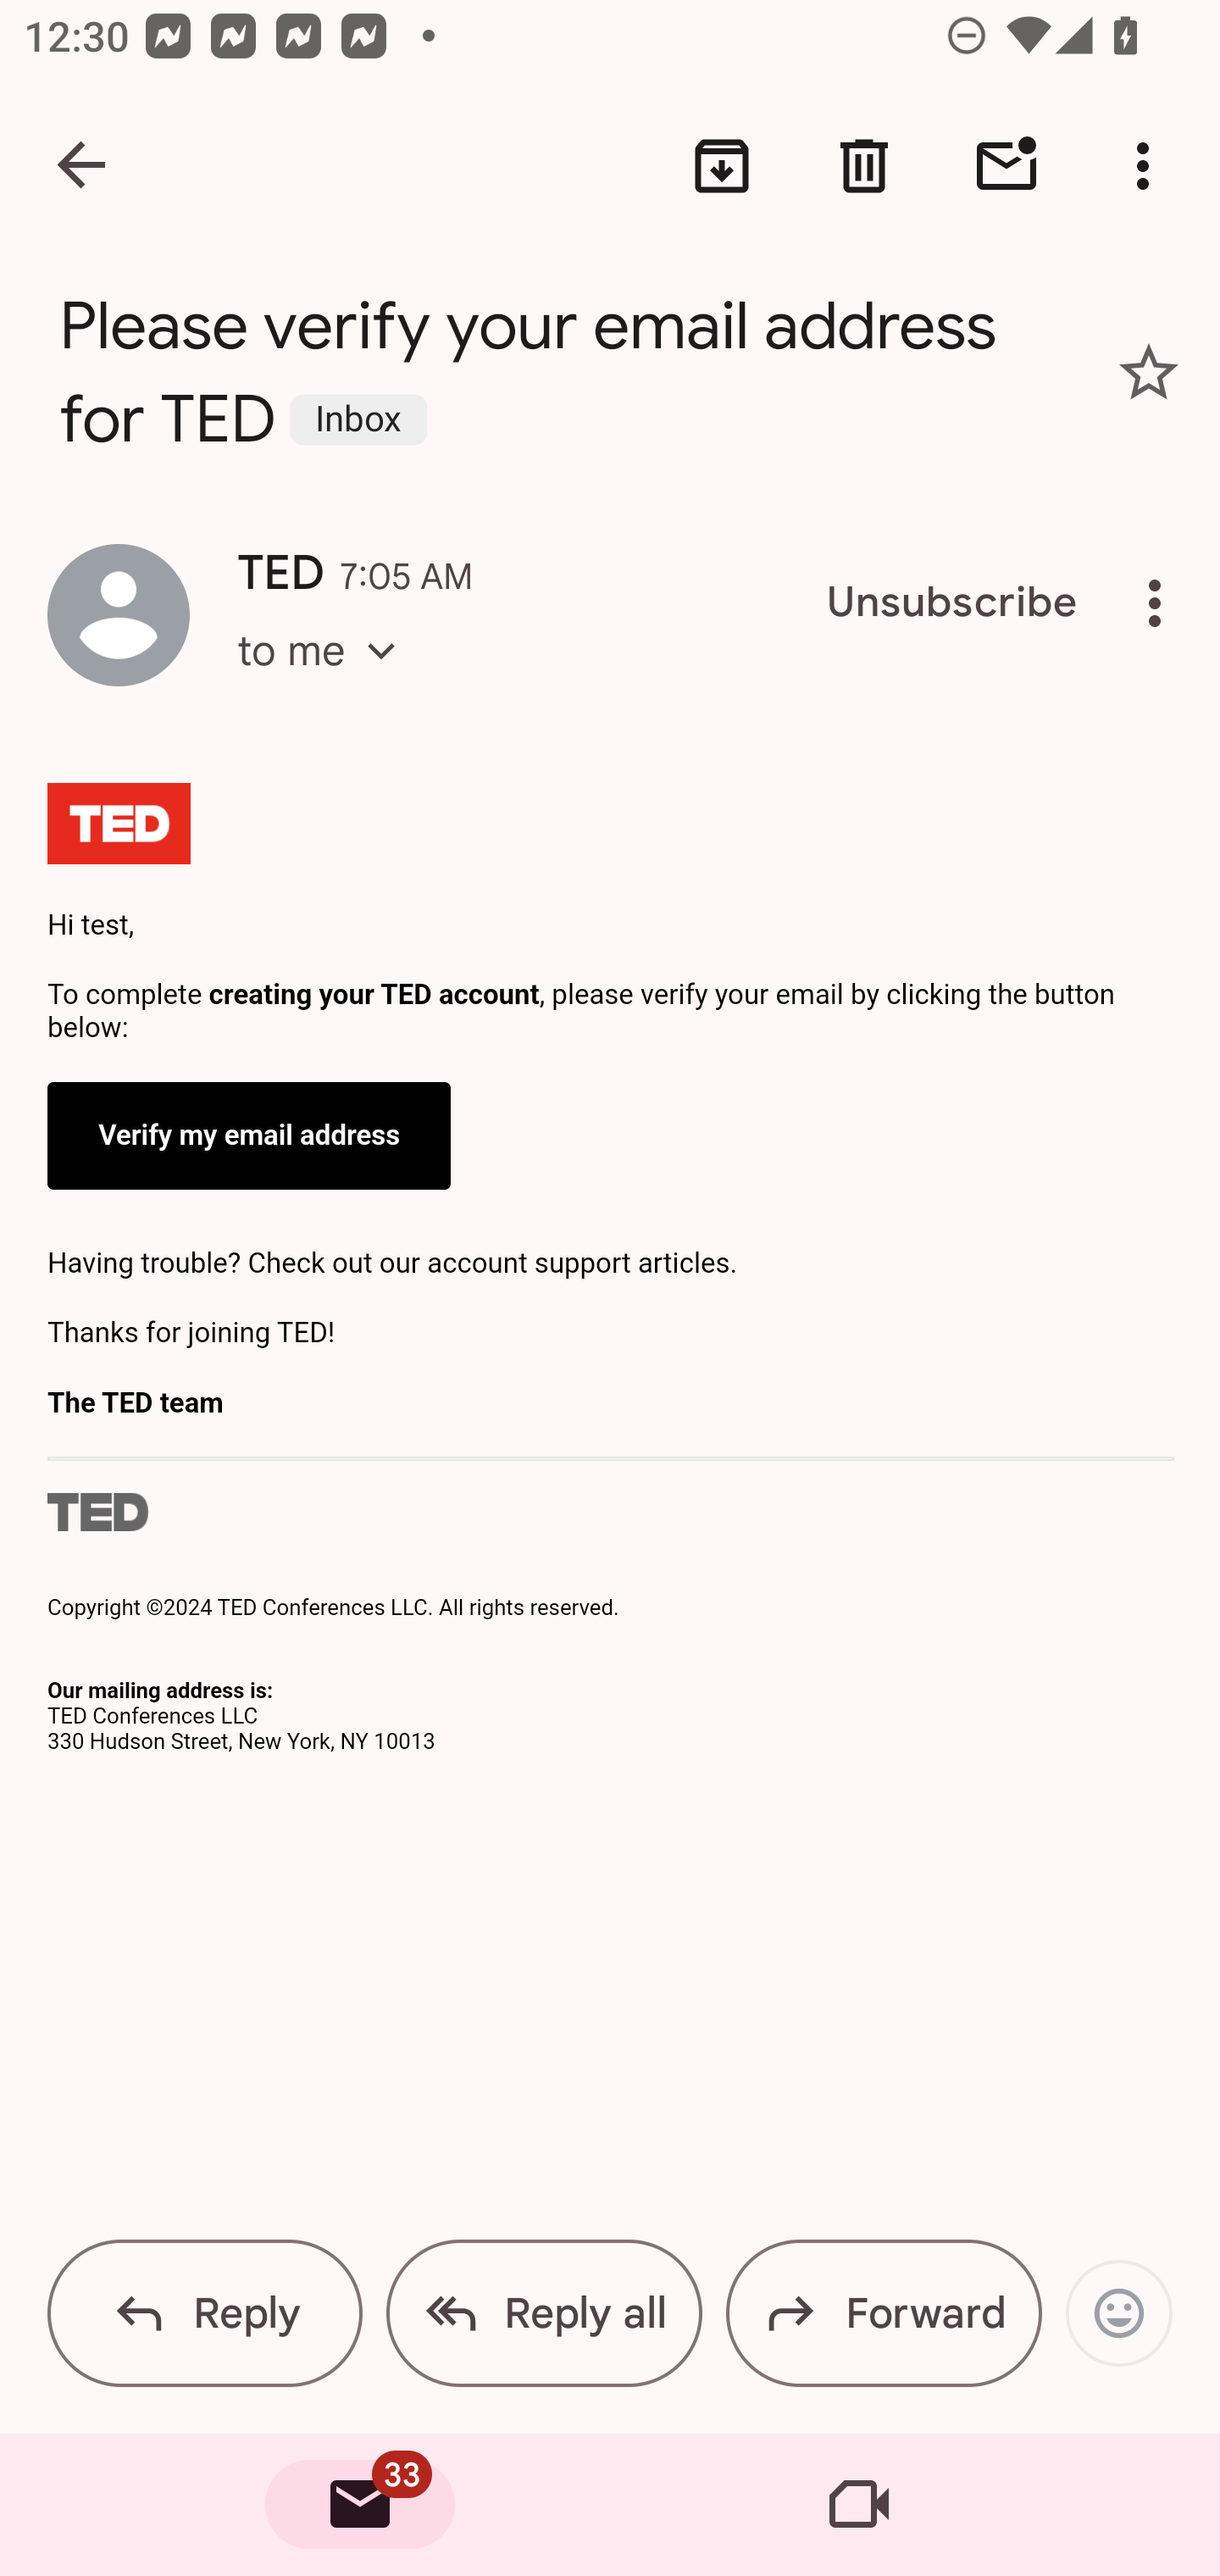 This screenshot has width=1220, height=2576. Describe the element at coordinates (952, 603) in the screenshot. I see `Unsubscribe` at that location.